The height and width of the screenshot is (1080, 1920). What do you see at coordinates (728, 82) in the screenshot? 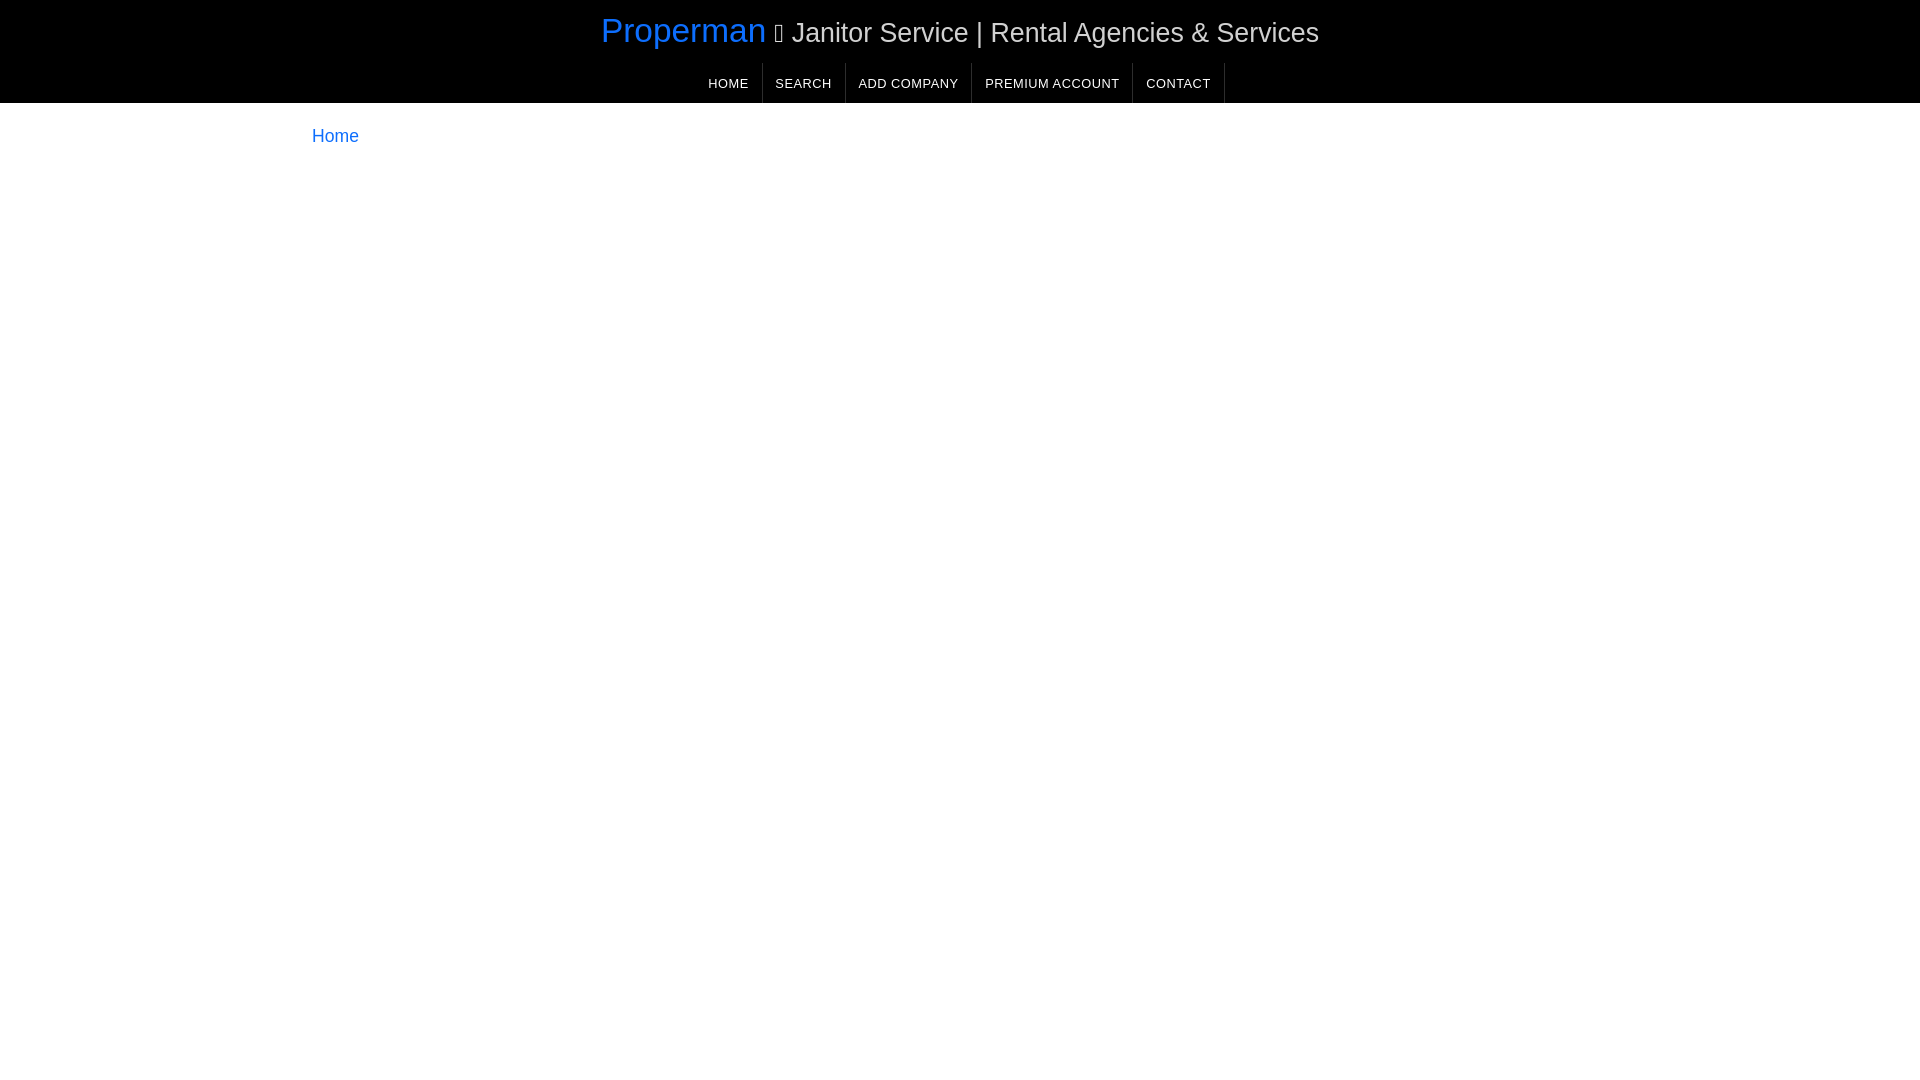
I see `HOME` at bounding box center [728, 82].